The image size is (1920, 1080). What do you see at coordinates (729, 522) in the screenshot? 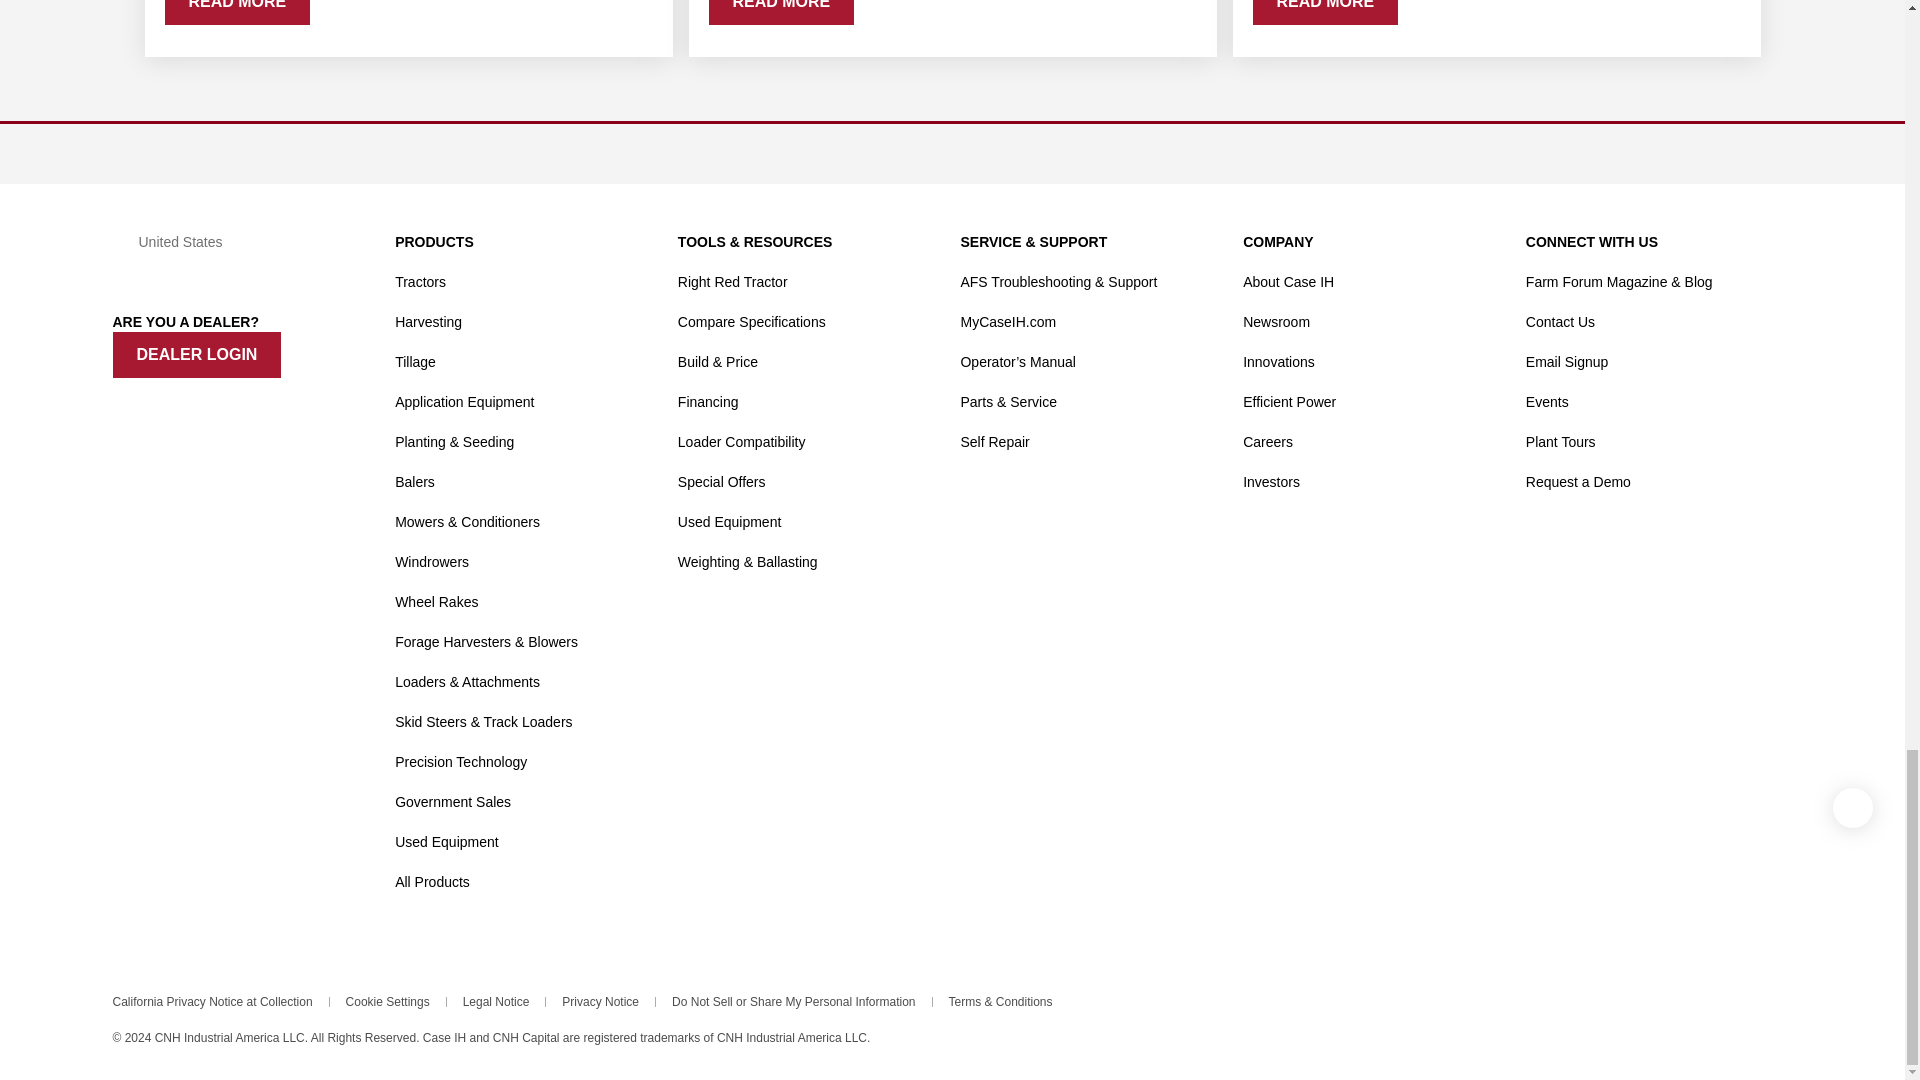
I see `Used Equipment` at bounding box center [729, 522].